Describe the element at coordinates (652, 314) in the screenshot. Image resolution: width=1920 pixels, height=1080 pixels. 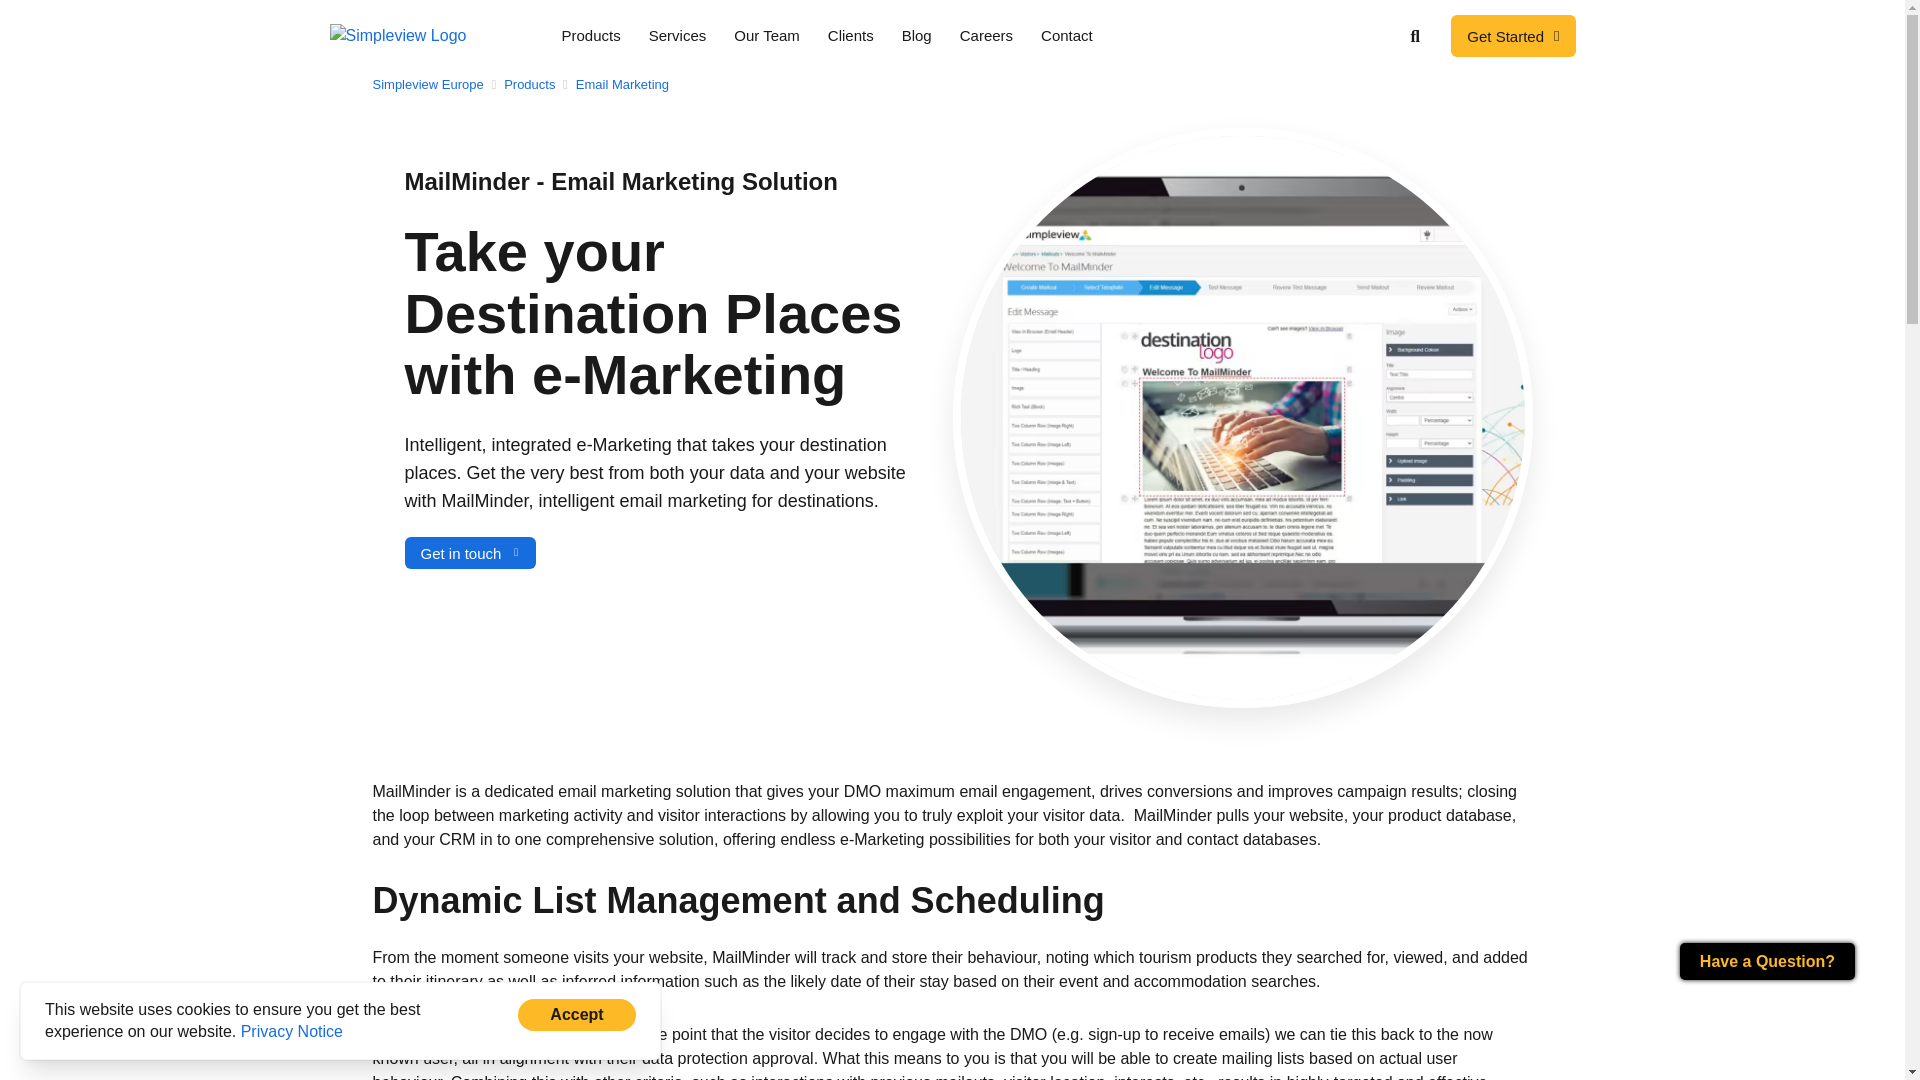
I see `Take your Destination Places with e-Marketing` at that location.